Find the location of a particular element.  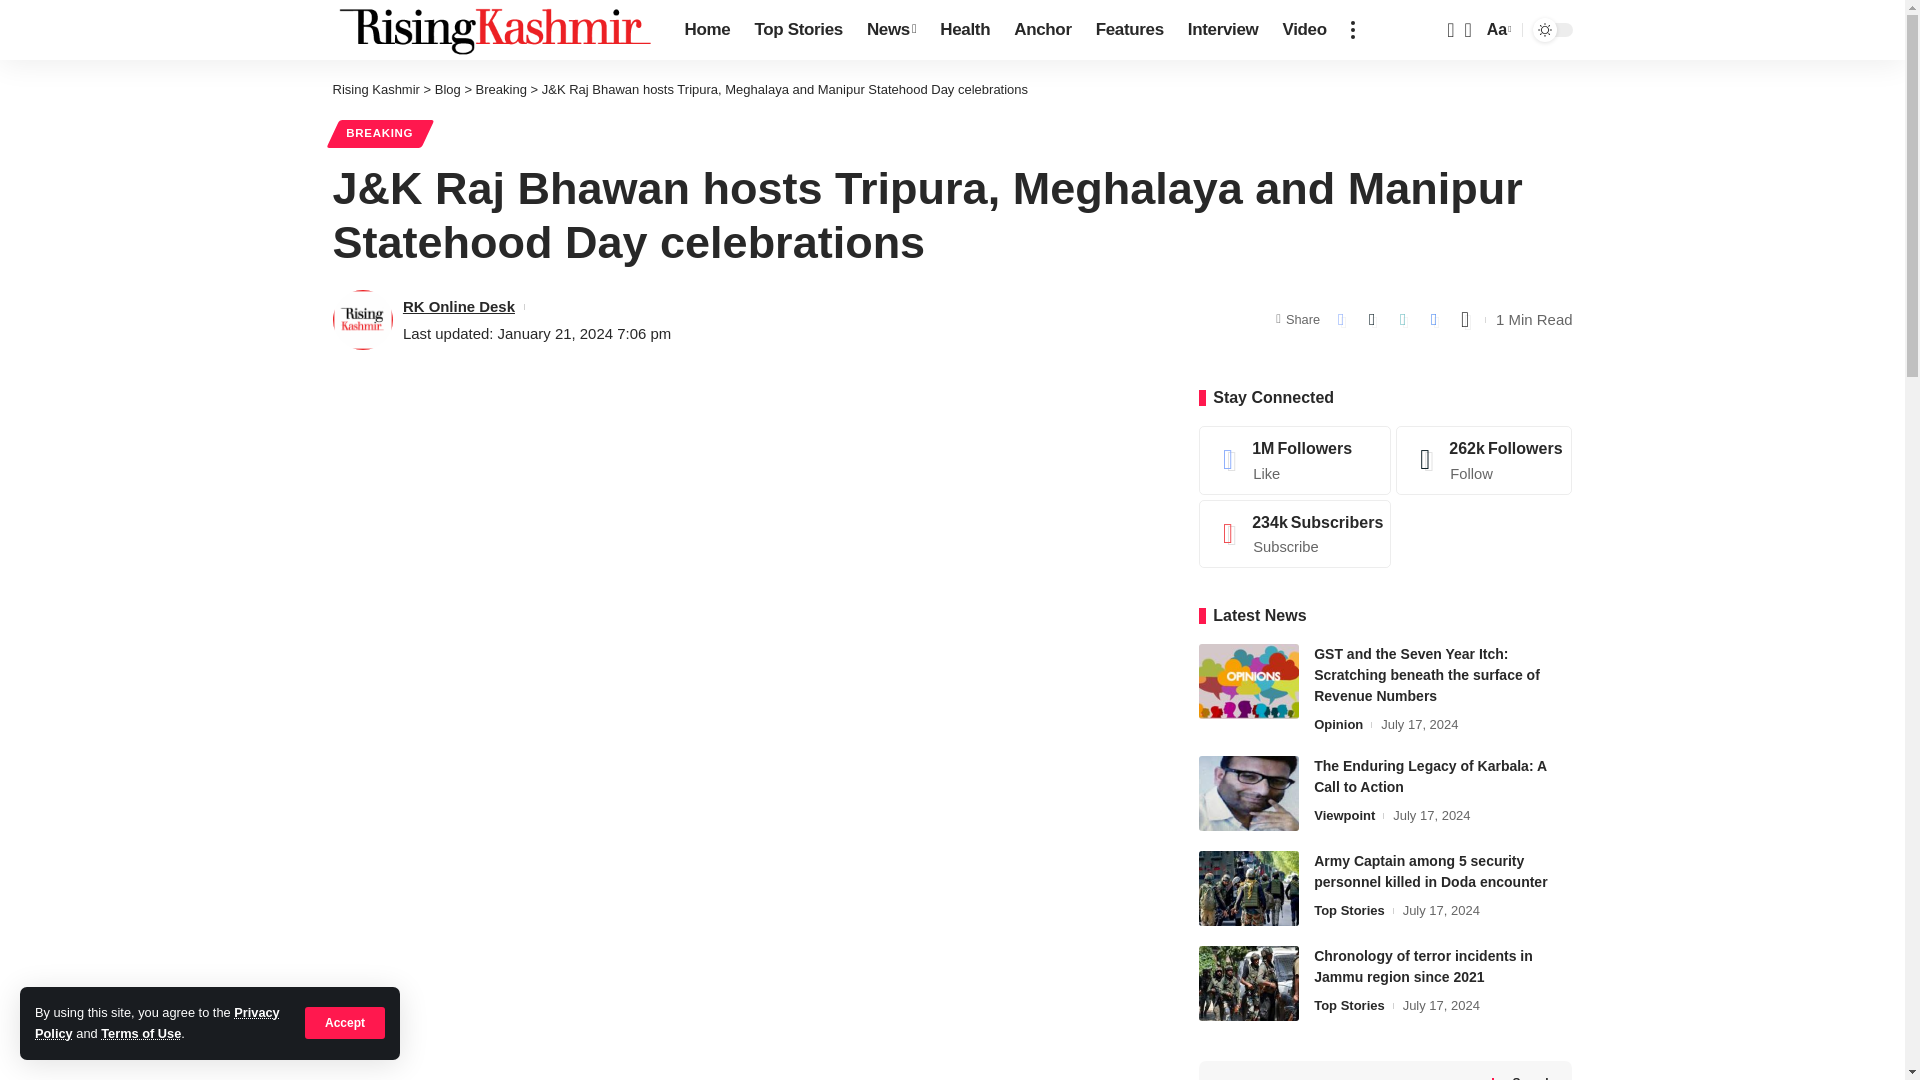

Privacy Policy is located at coordinates (157, 1022).